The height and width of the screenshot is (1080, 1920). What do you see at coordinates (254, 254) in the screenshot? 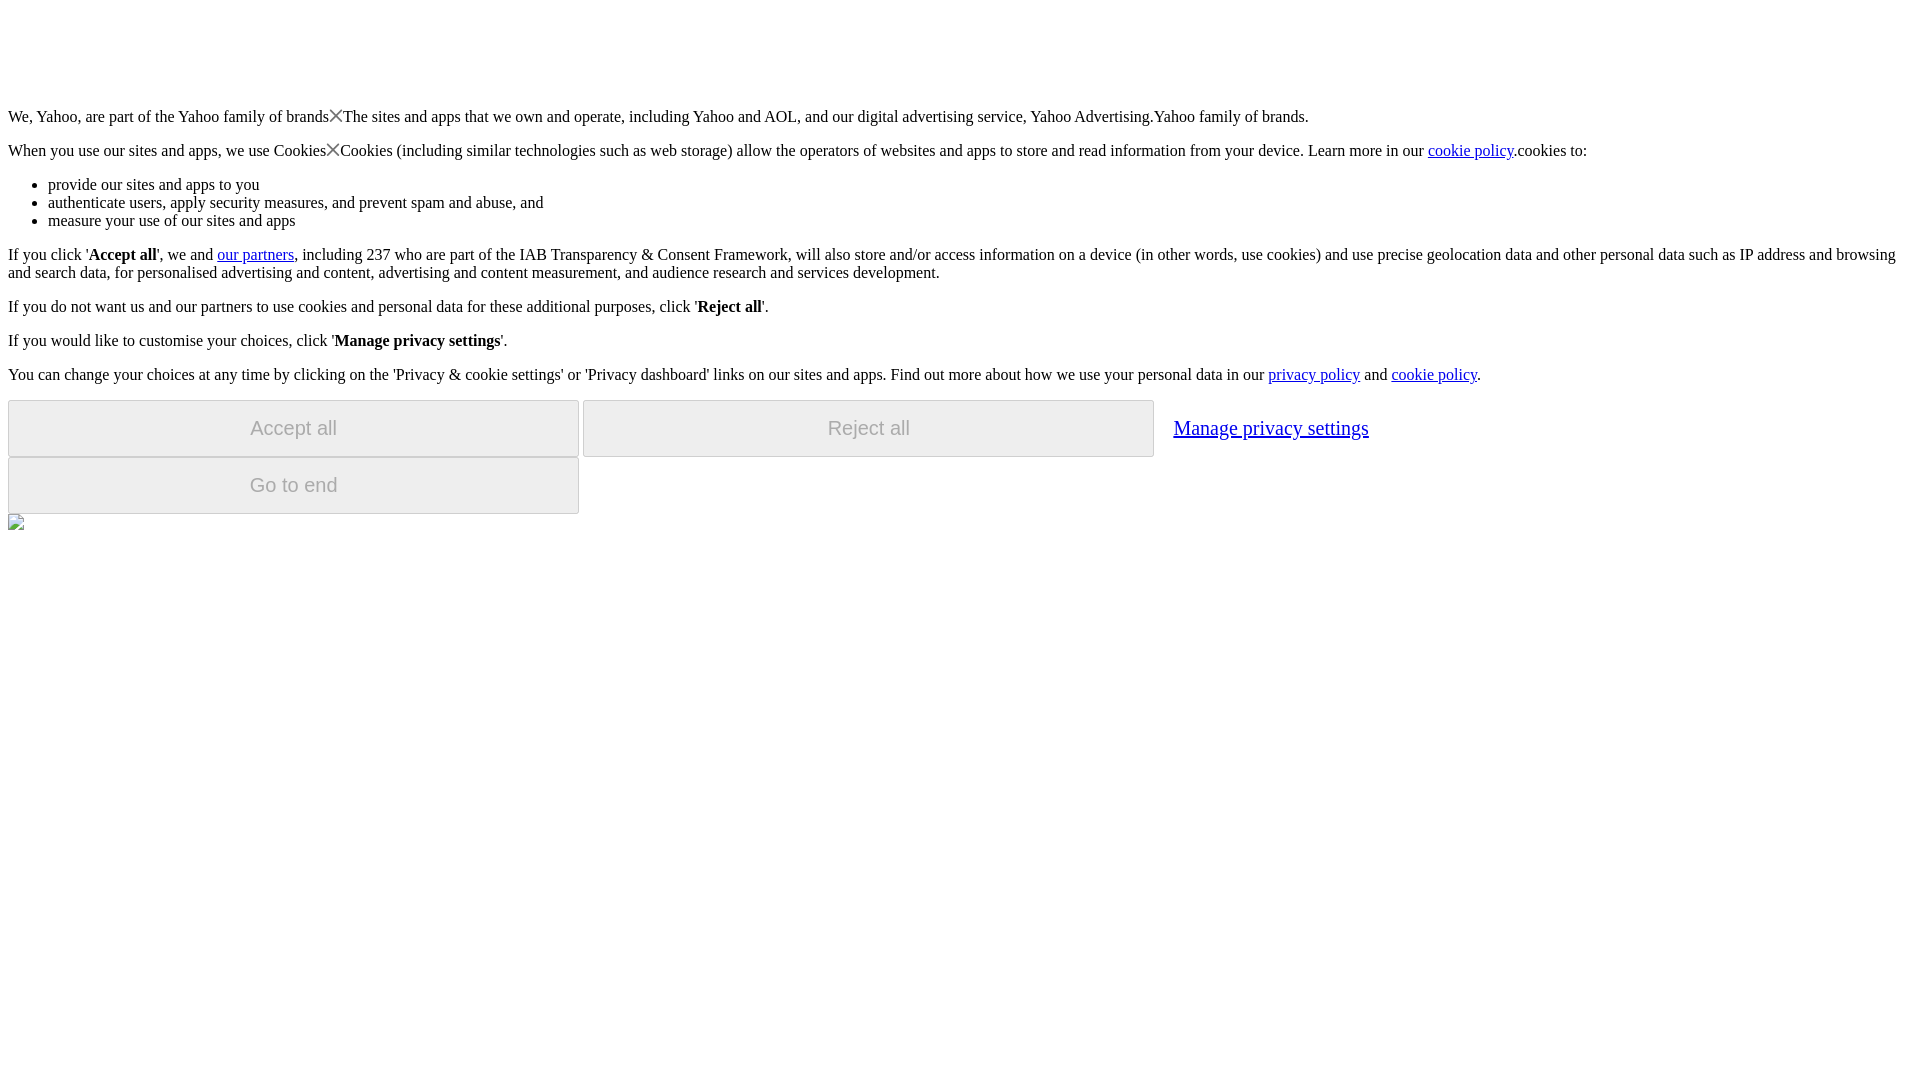
I see `our partners` at bounding box center [254, 254].